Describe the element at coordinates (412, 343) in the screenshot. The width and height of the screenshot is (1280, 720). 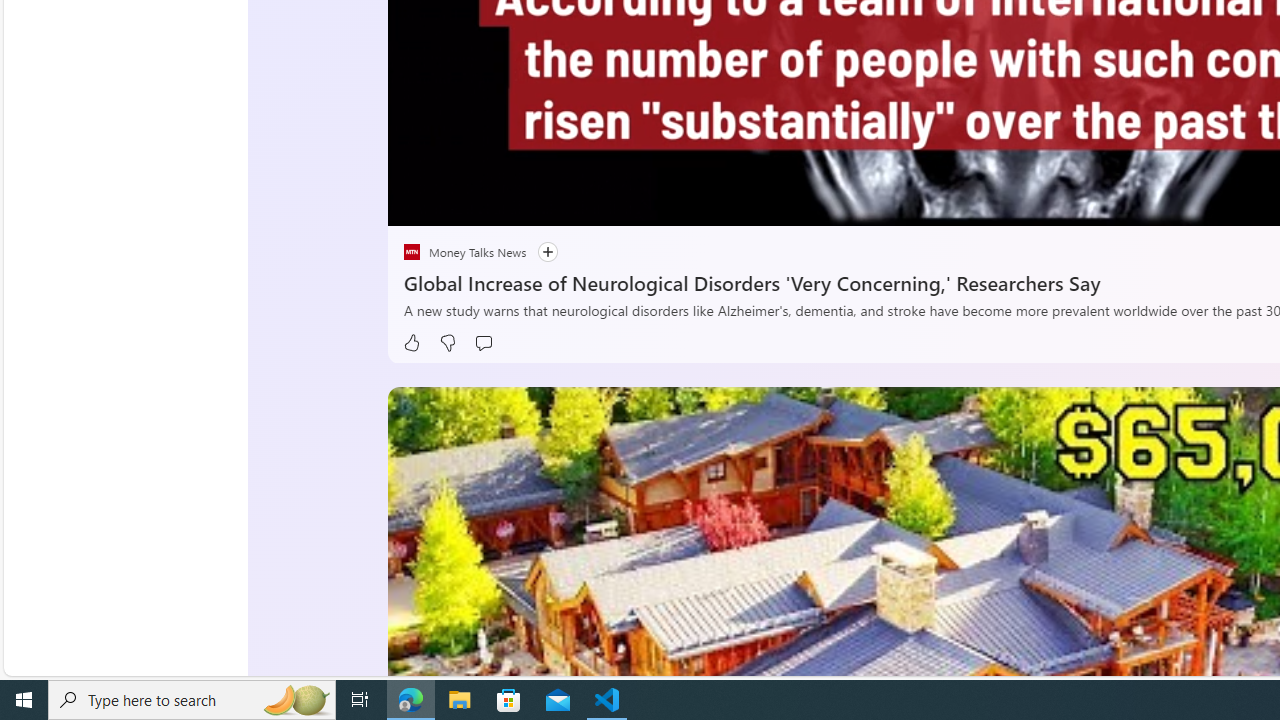
I see `Like` at that location.